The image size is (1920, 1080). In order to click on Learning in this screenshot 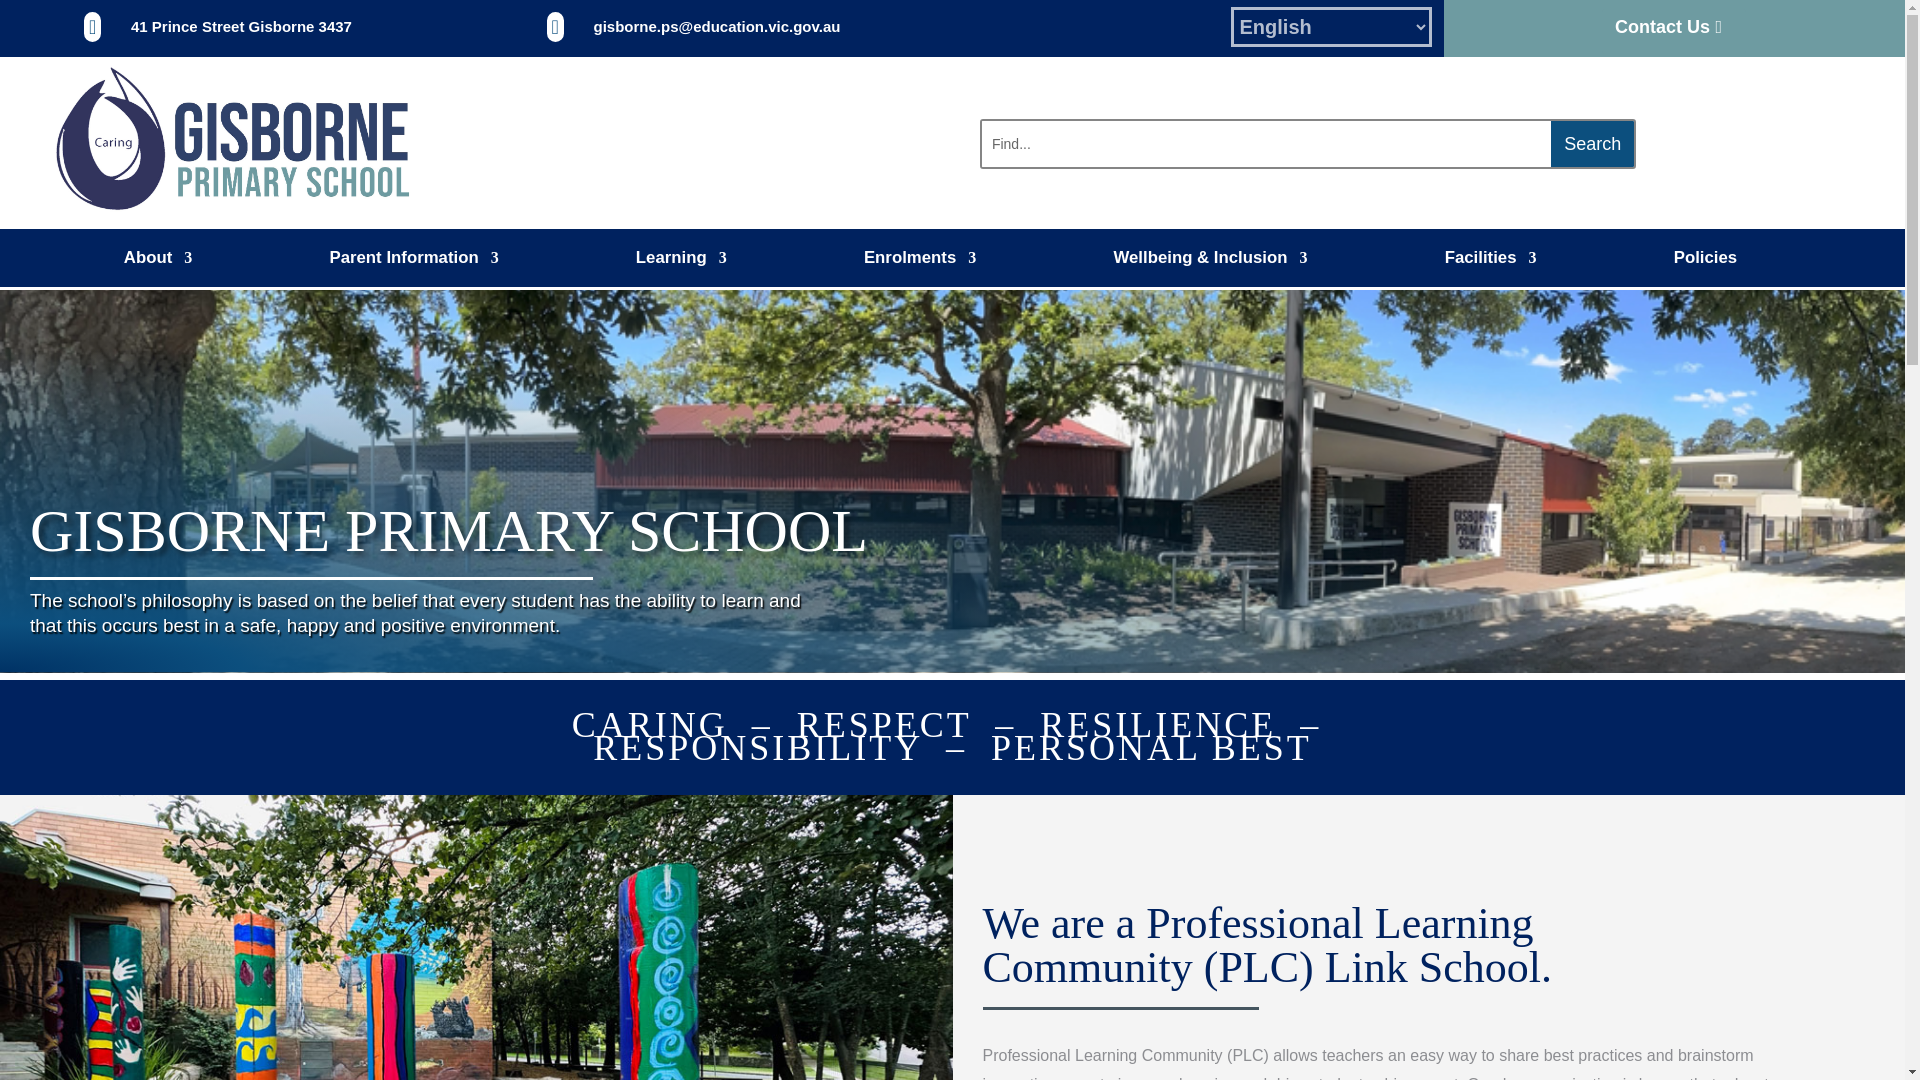, I will do `click(681, 262)`.